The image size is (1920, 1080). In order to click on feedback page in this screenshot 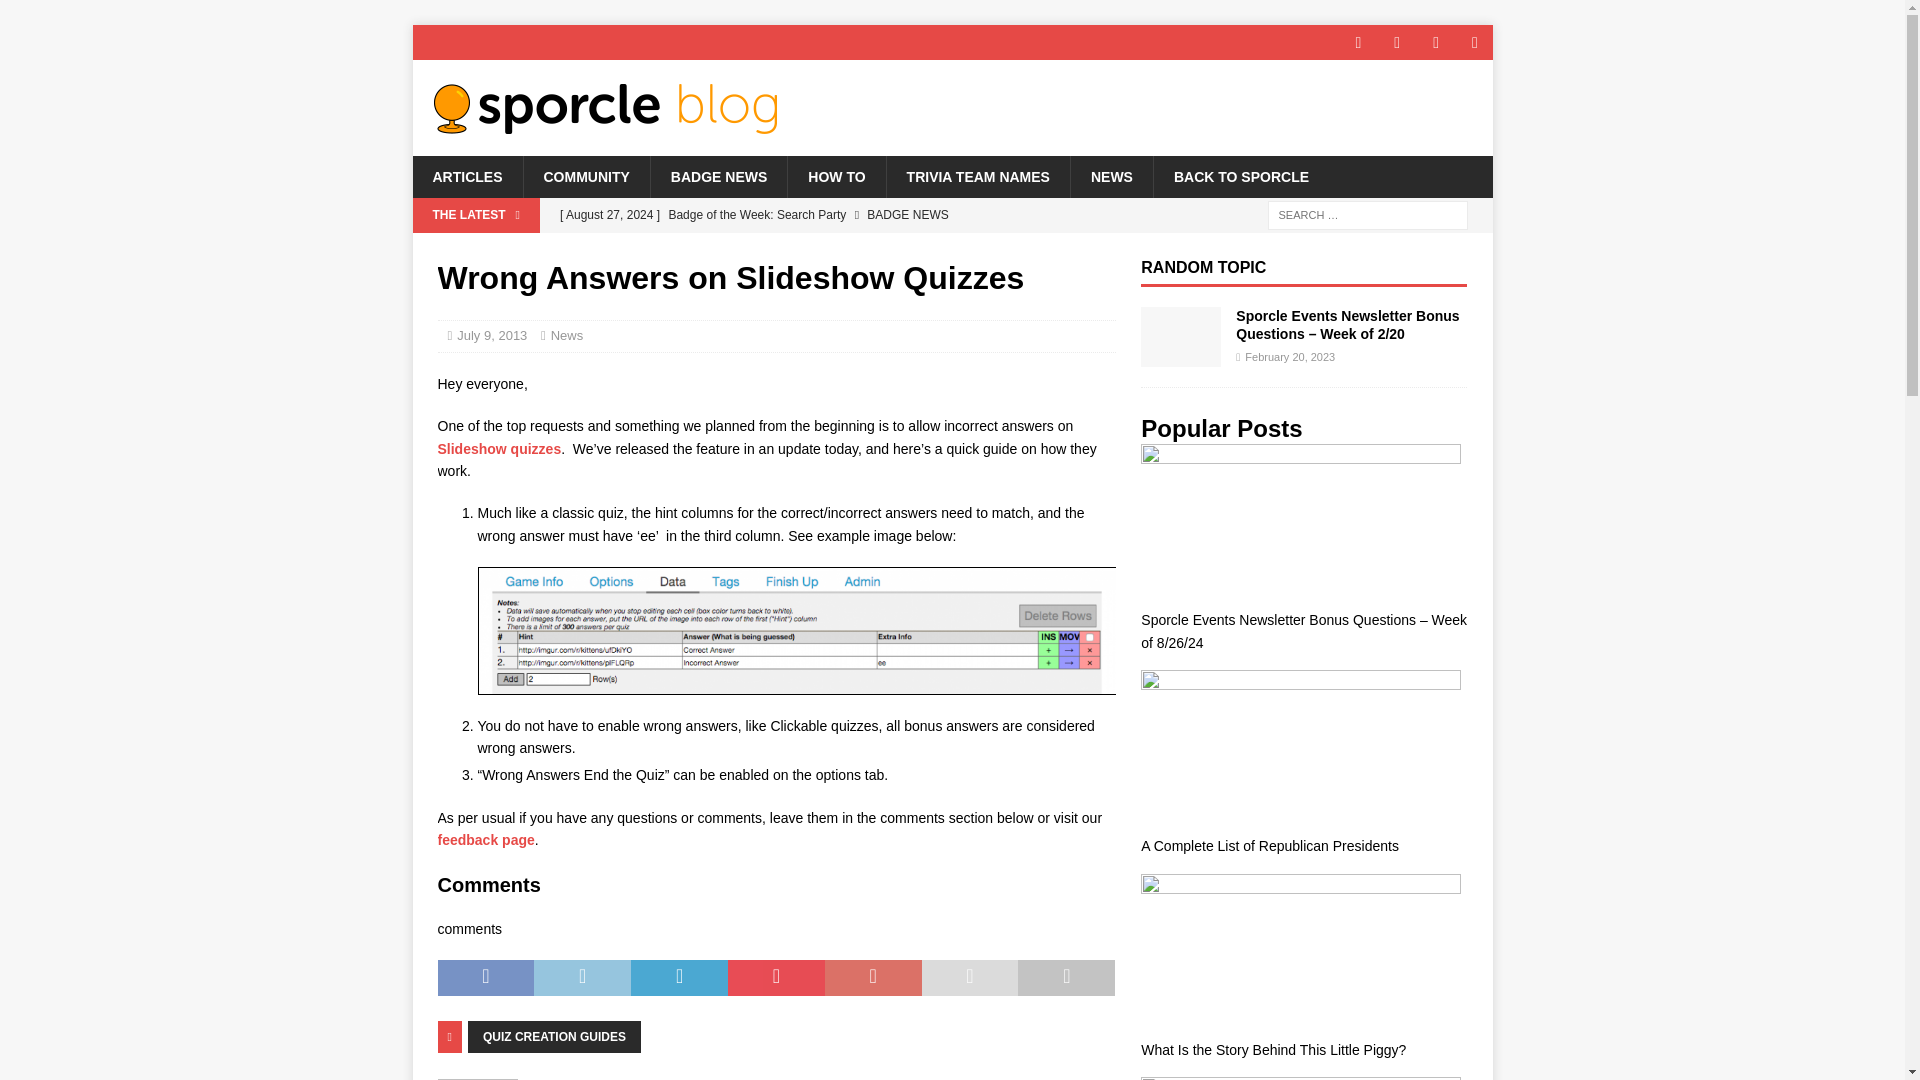, I will do `click(486, 839)`.